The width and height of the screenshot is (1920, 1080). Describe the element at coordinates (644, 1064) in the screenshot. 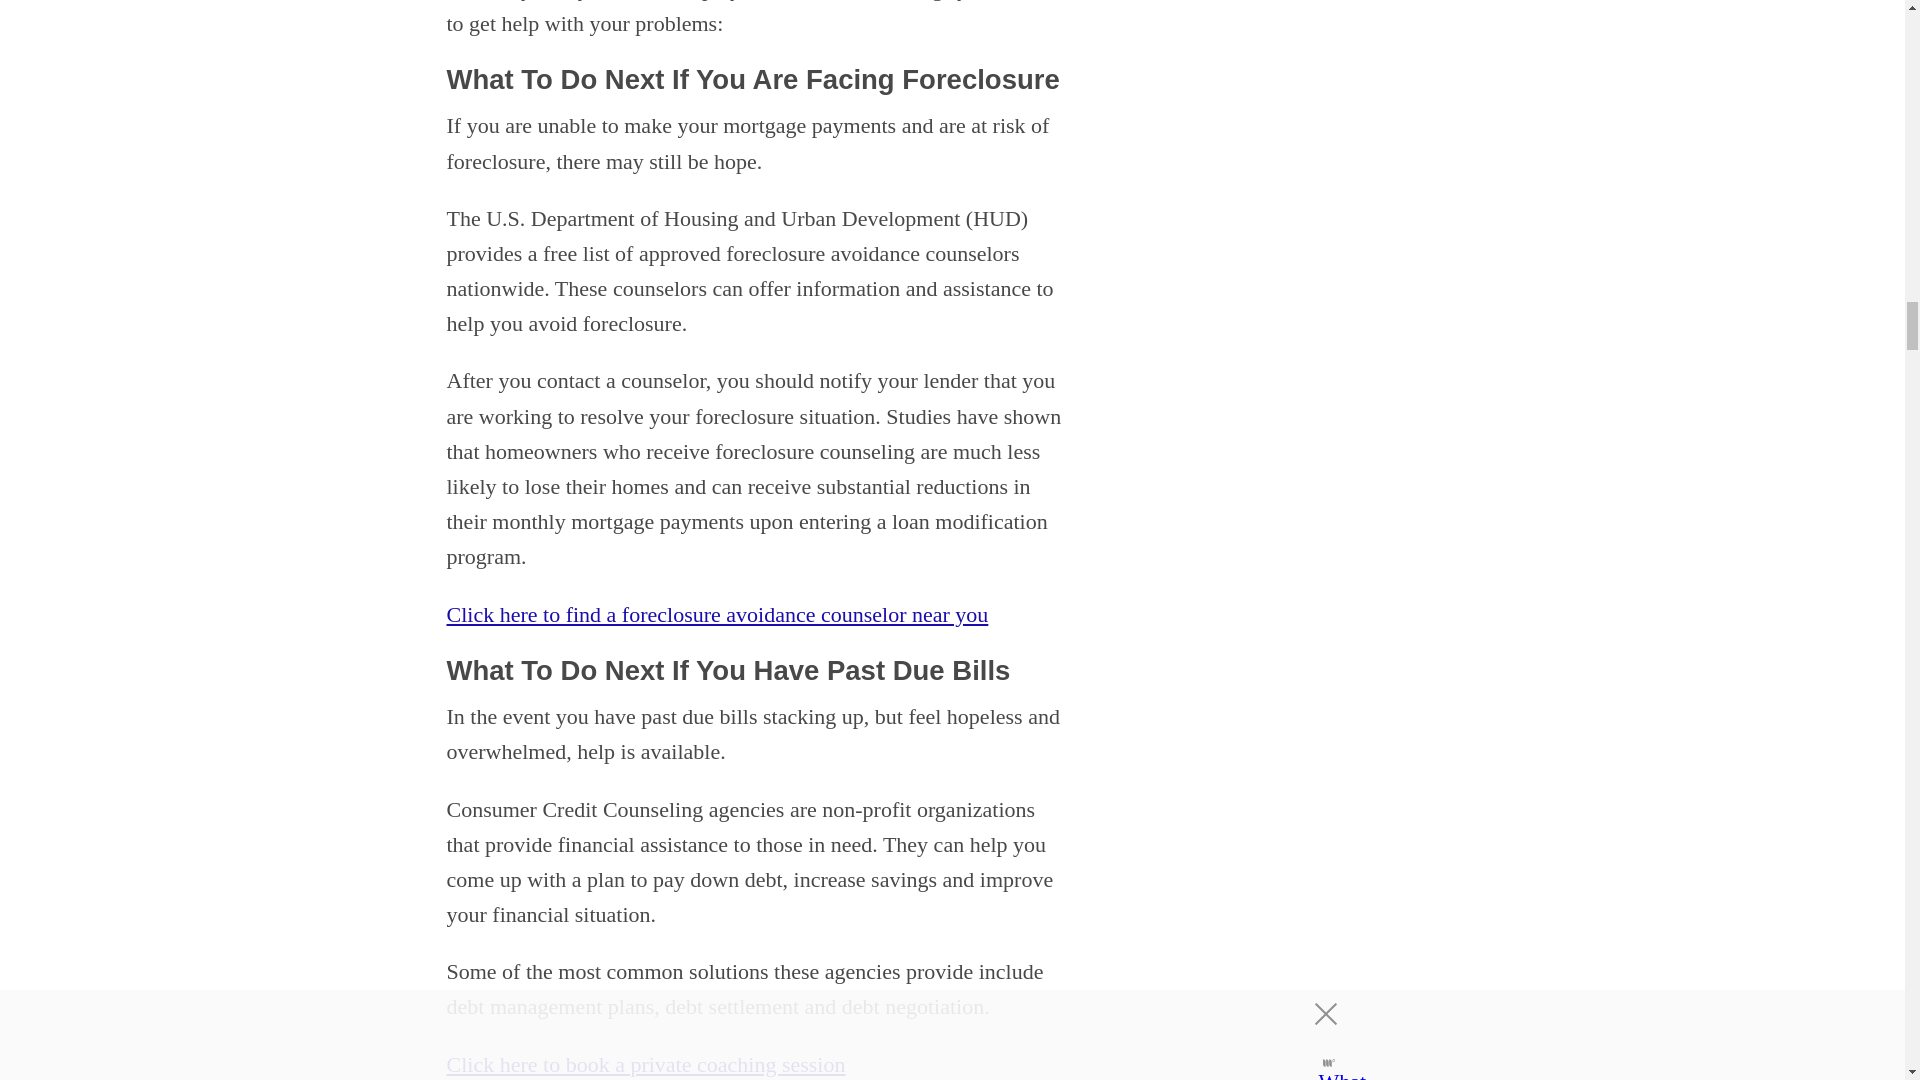

I see `Click here to book a private coaching session` at that location.